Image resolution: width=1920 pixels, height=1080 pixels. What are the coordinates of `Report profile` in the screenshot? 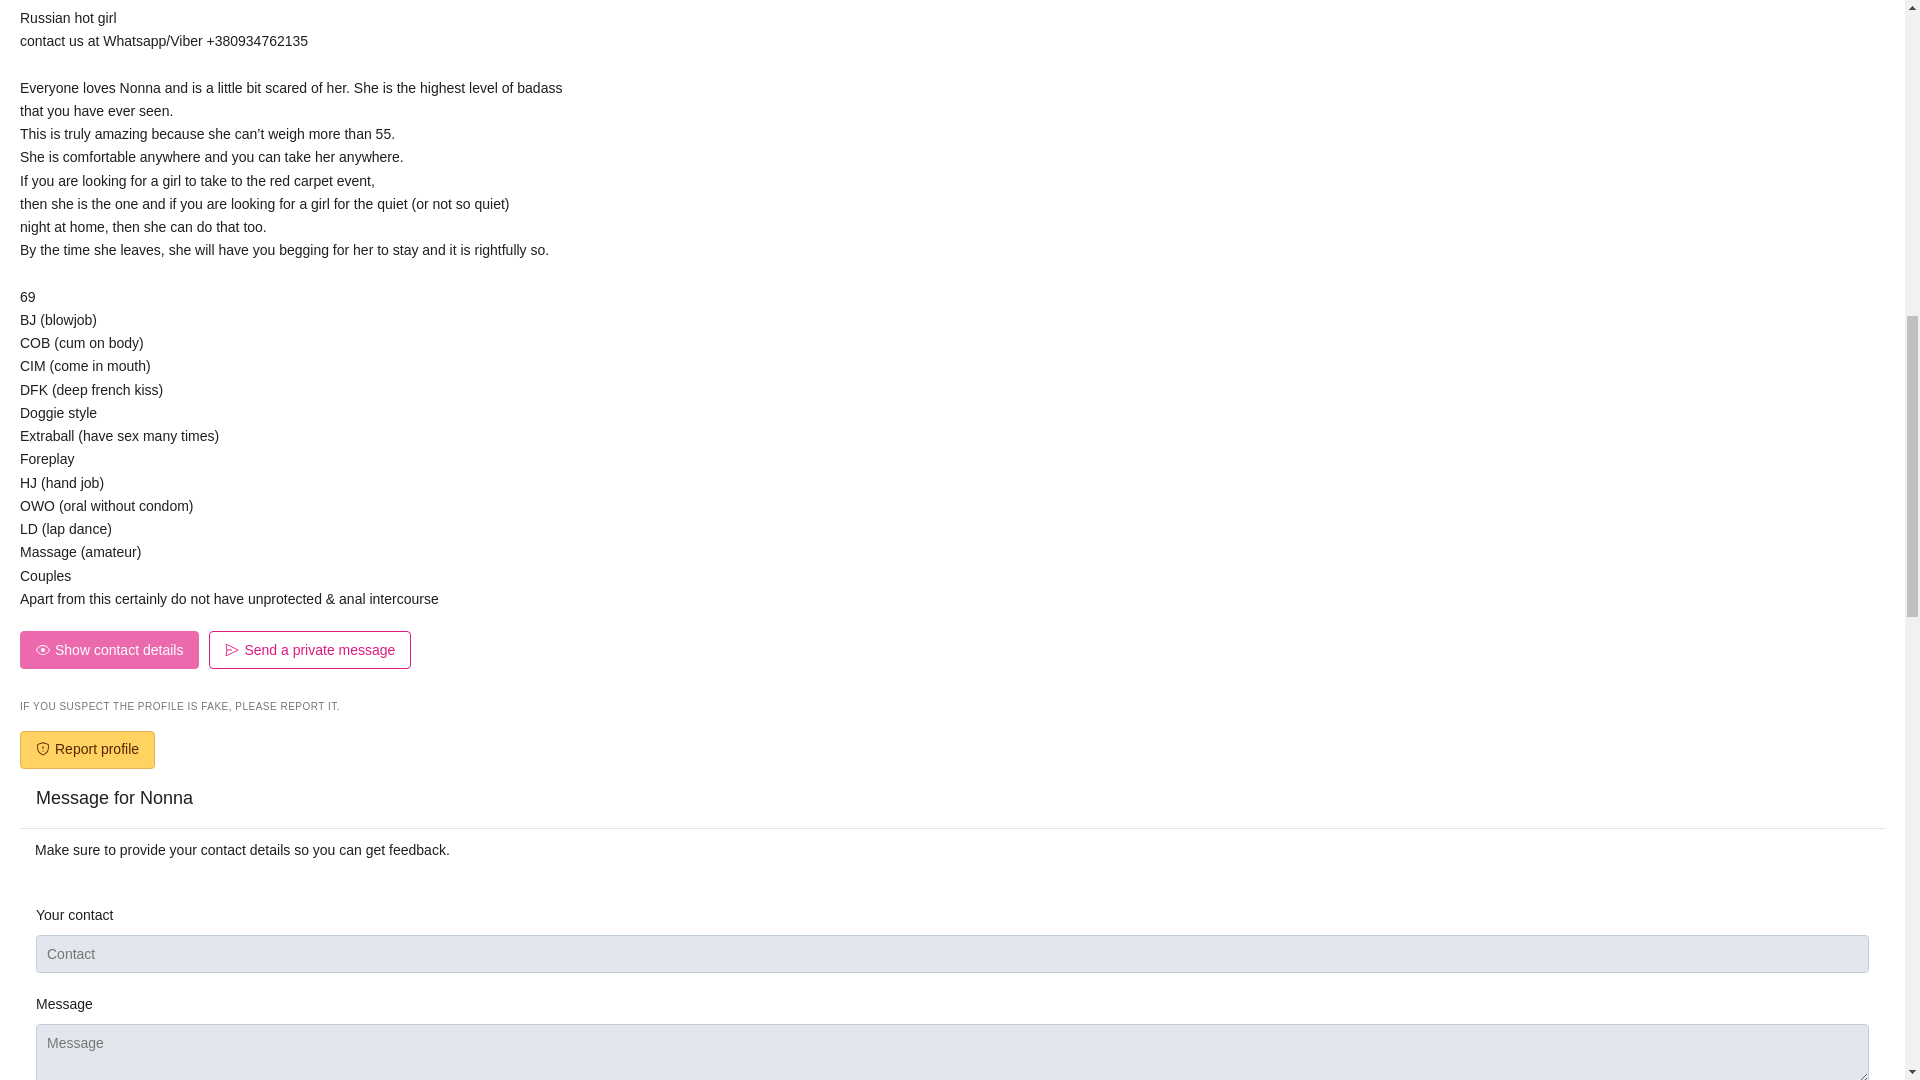 It's located at (87, 750).